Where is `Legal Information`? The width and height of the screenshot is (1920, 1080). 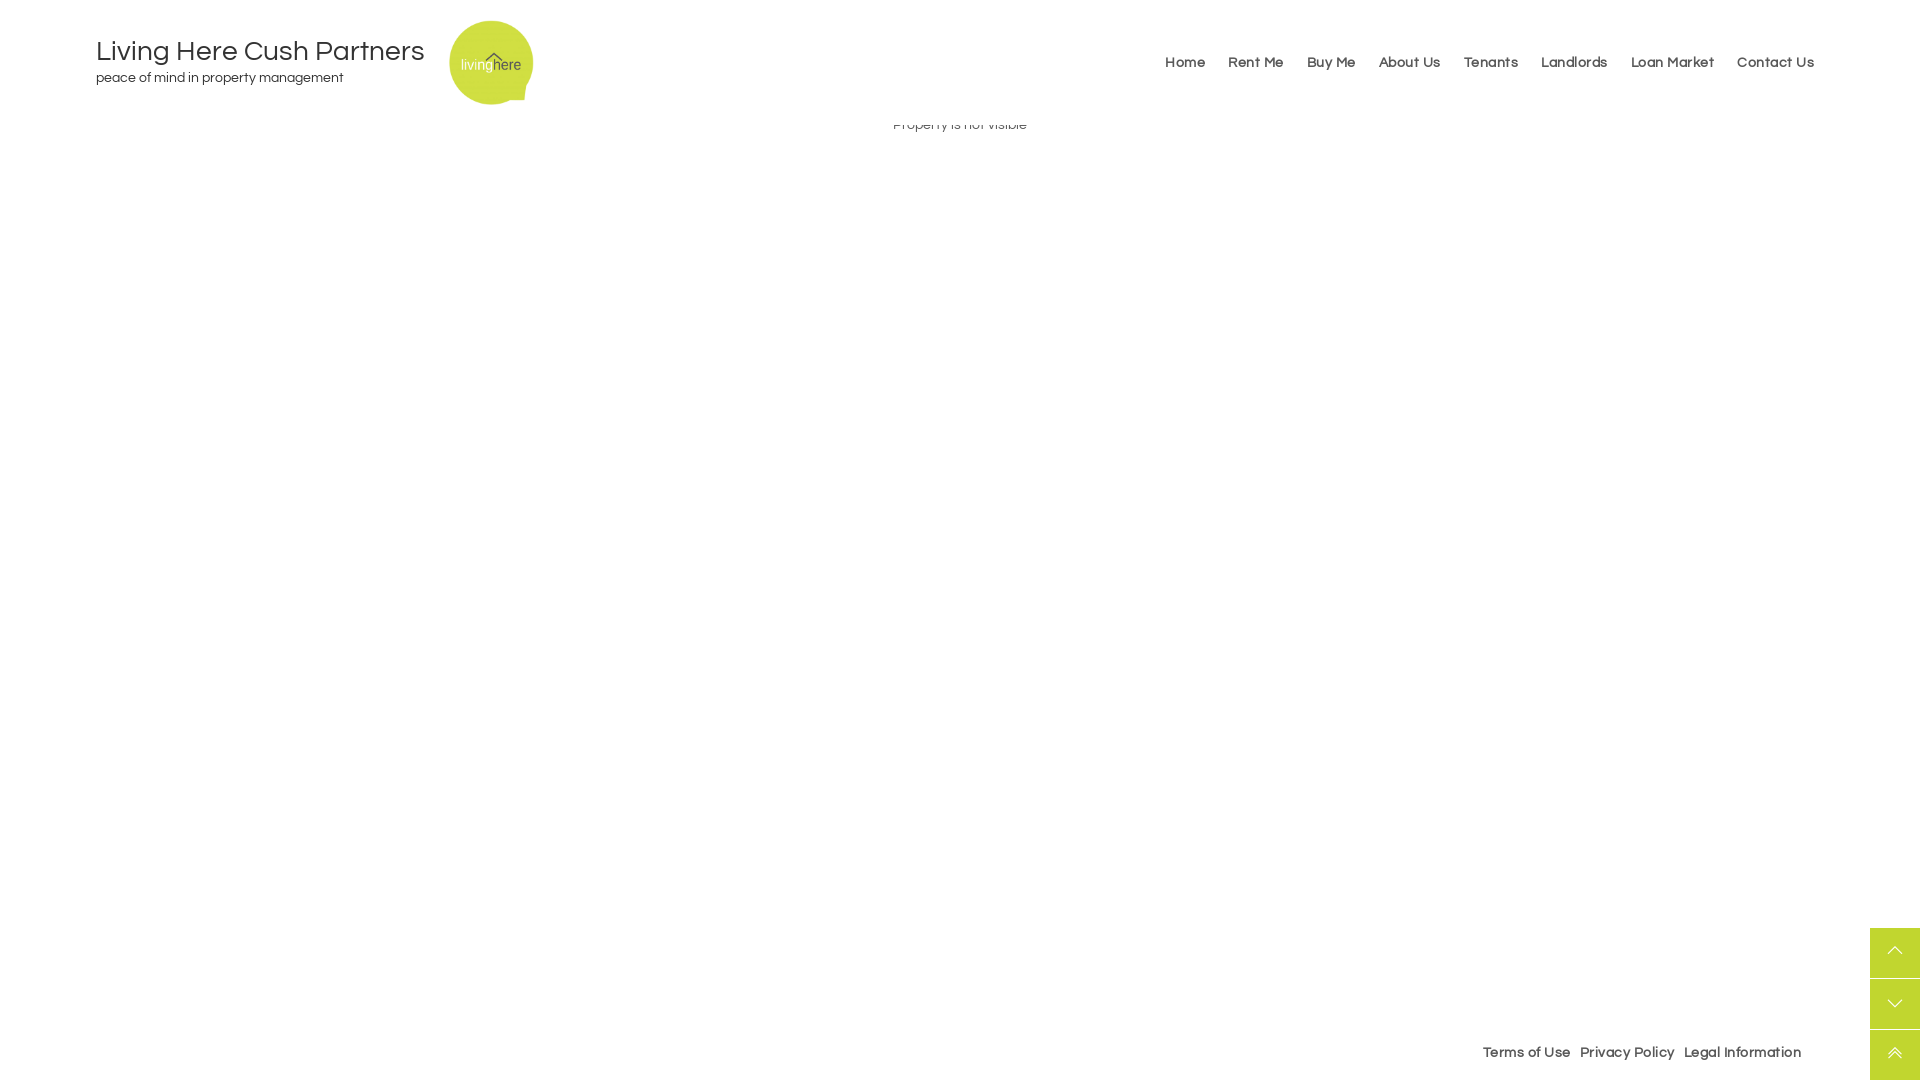 Legal Information is located at coordinates (1742, 1053).